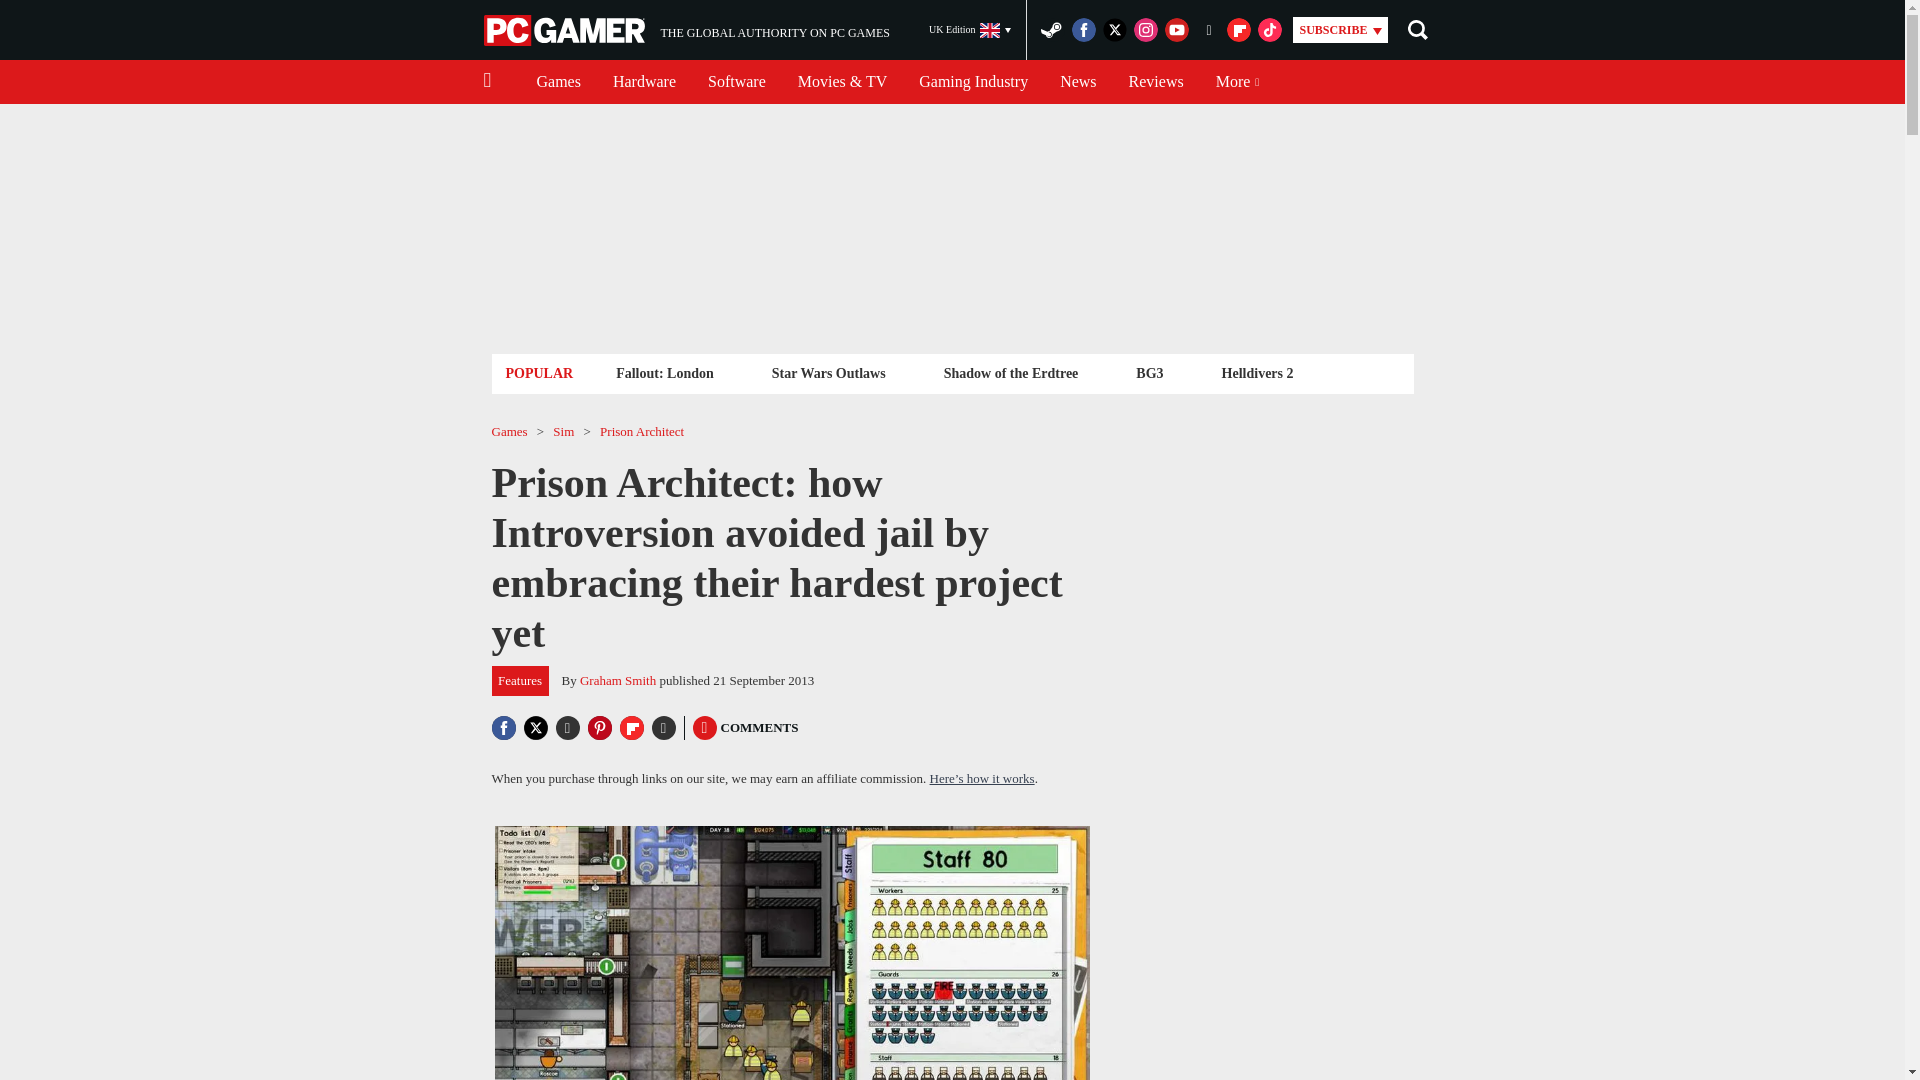  I want to click on Fallout: London, so click(664, 372).